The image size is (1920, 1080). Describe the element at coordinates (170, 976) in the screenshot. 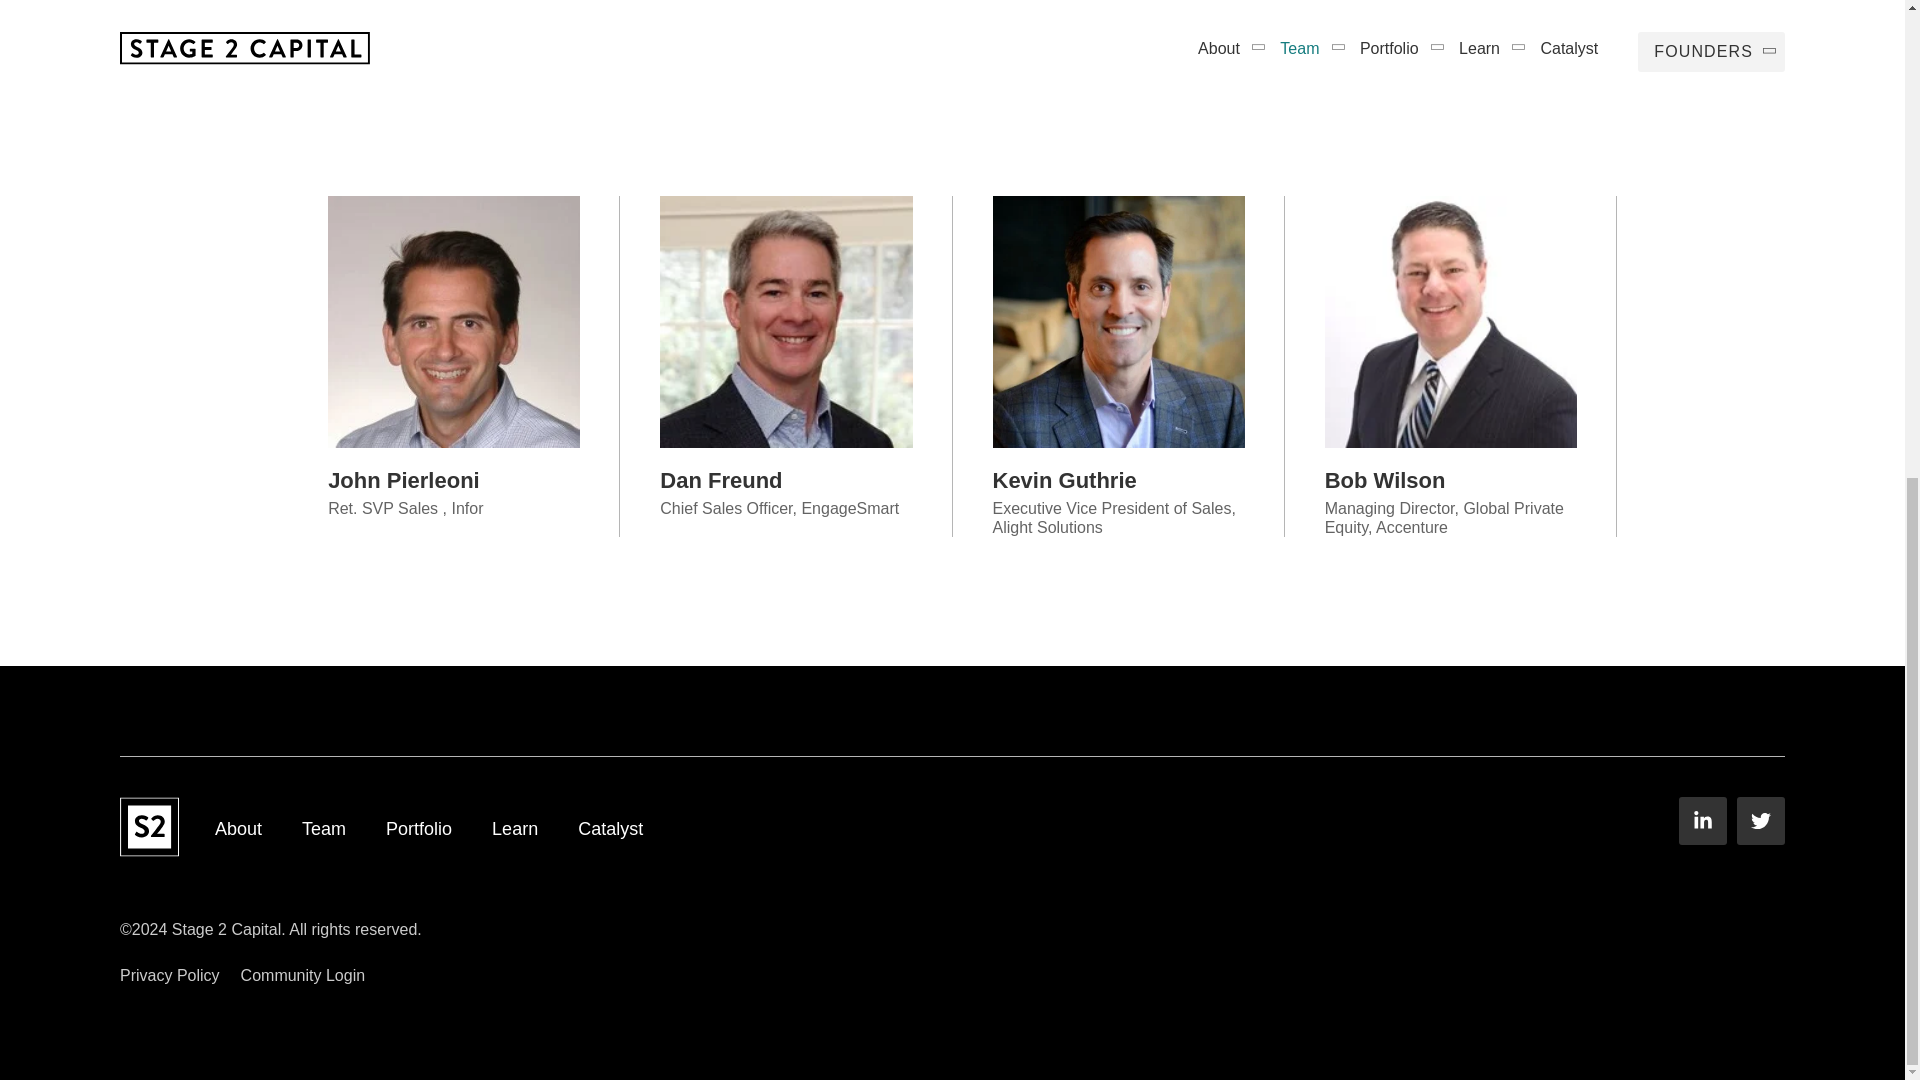

I see `Privacy Policy` at that location.